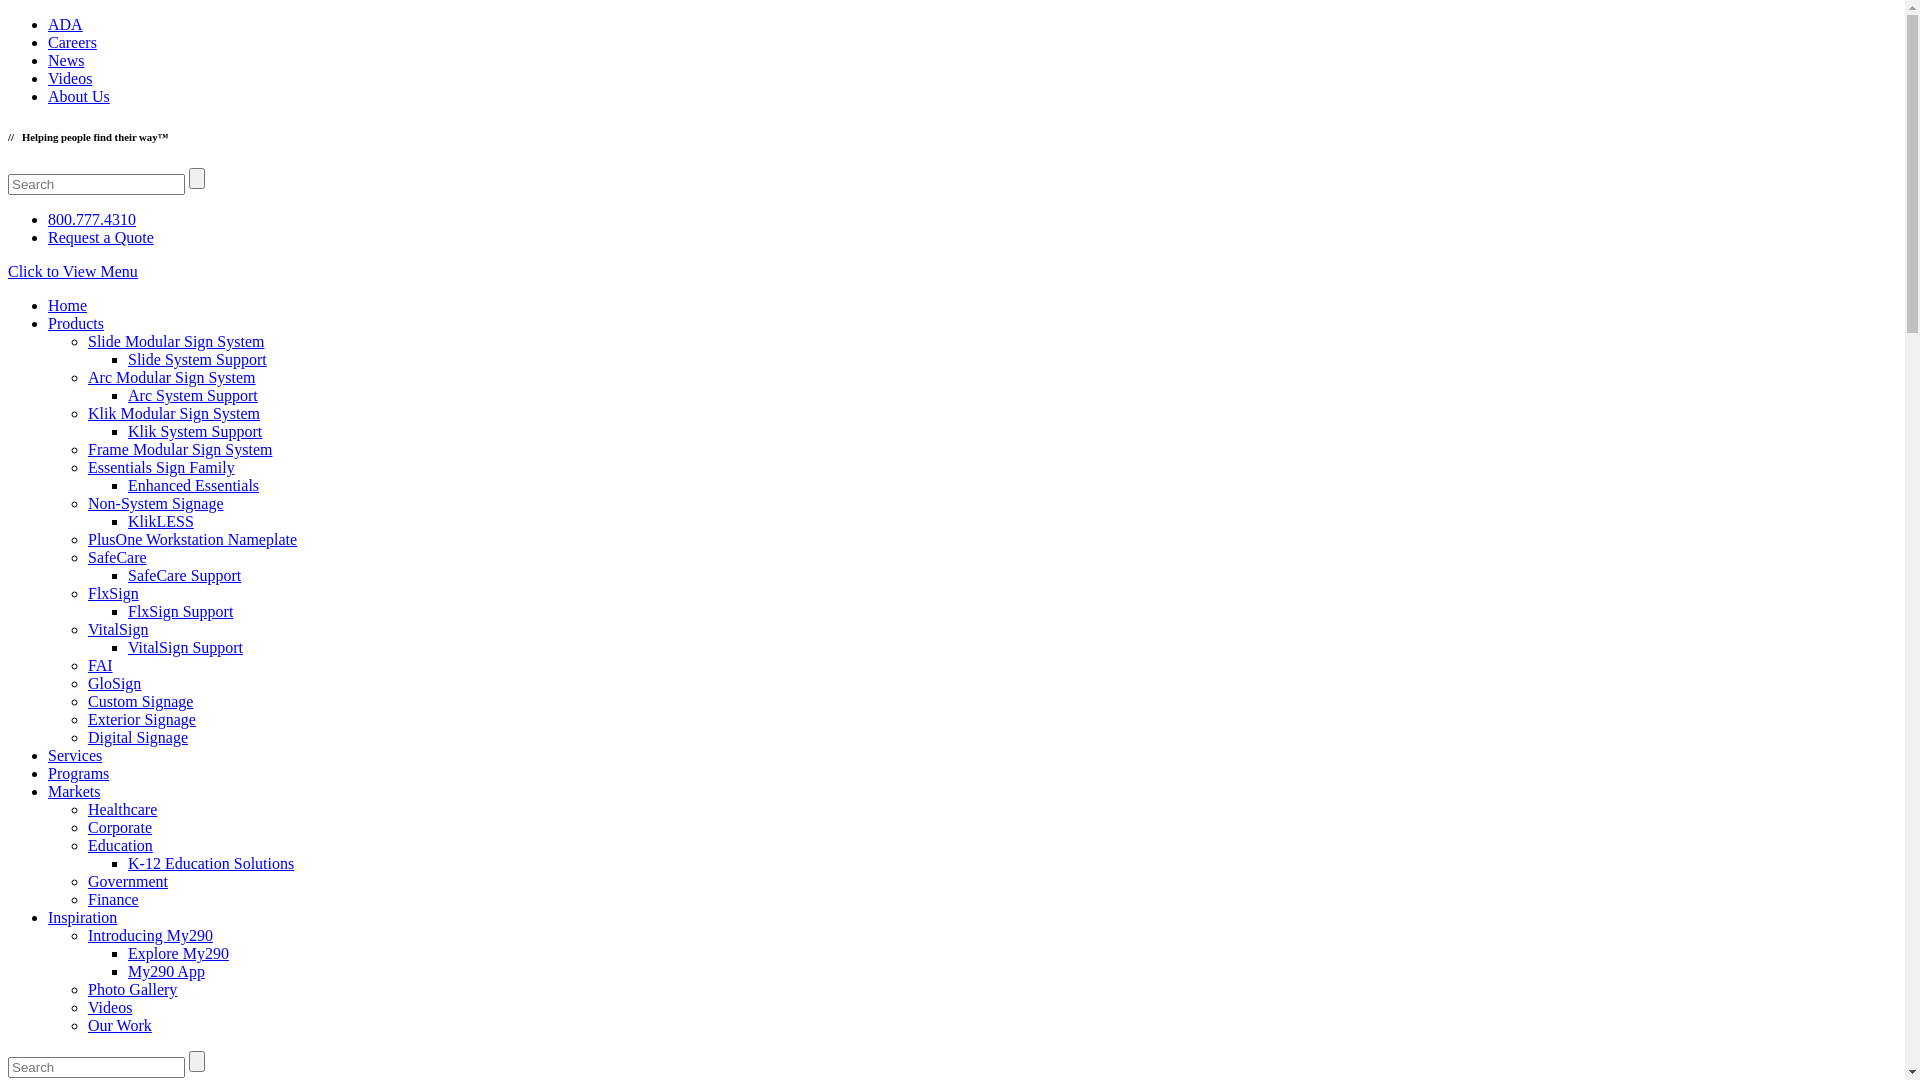 The image size is (1920, 1080). What do you see at coordinates (138, 738) in the screenshot?
I see `Digital Signage` at bounding box center [138, 738].